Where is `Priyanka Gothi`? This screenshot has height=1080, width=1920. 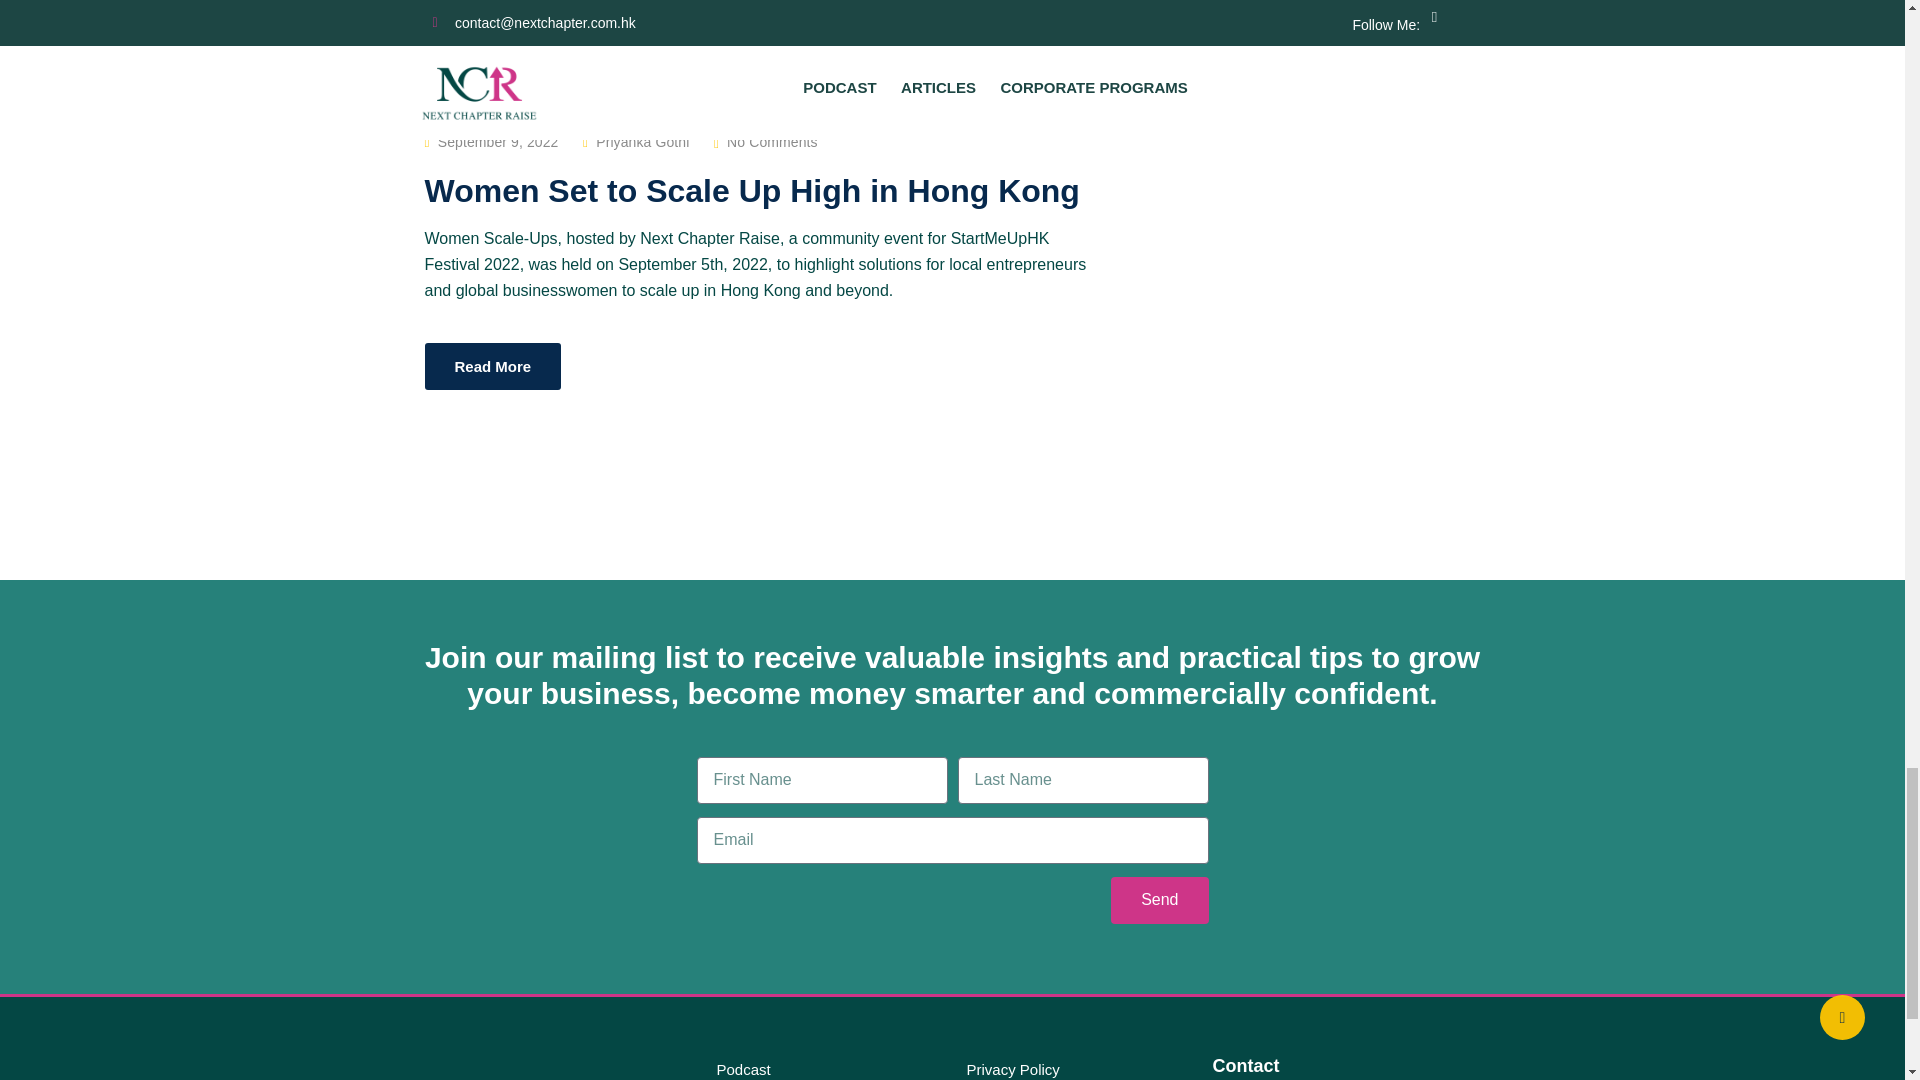
Priyanka Gothi is located at coordinates (642, 142).